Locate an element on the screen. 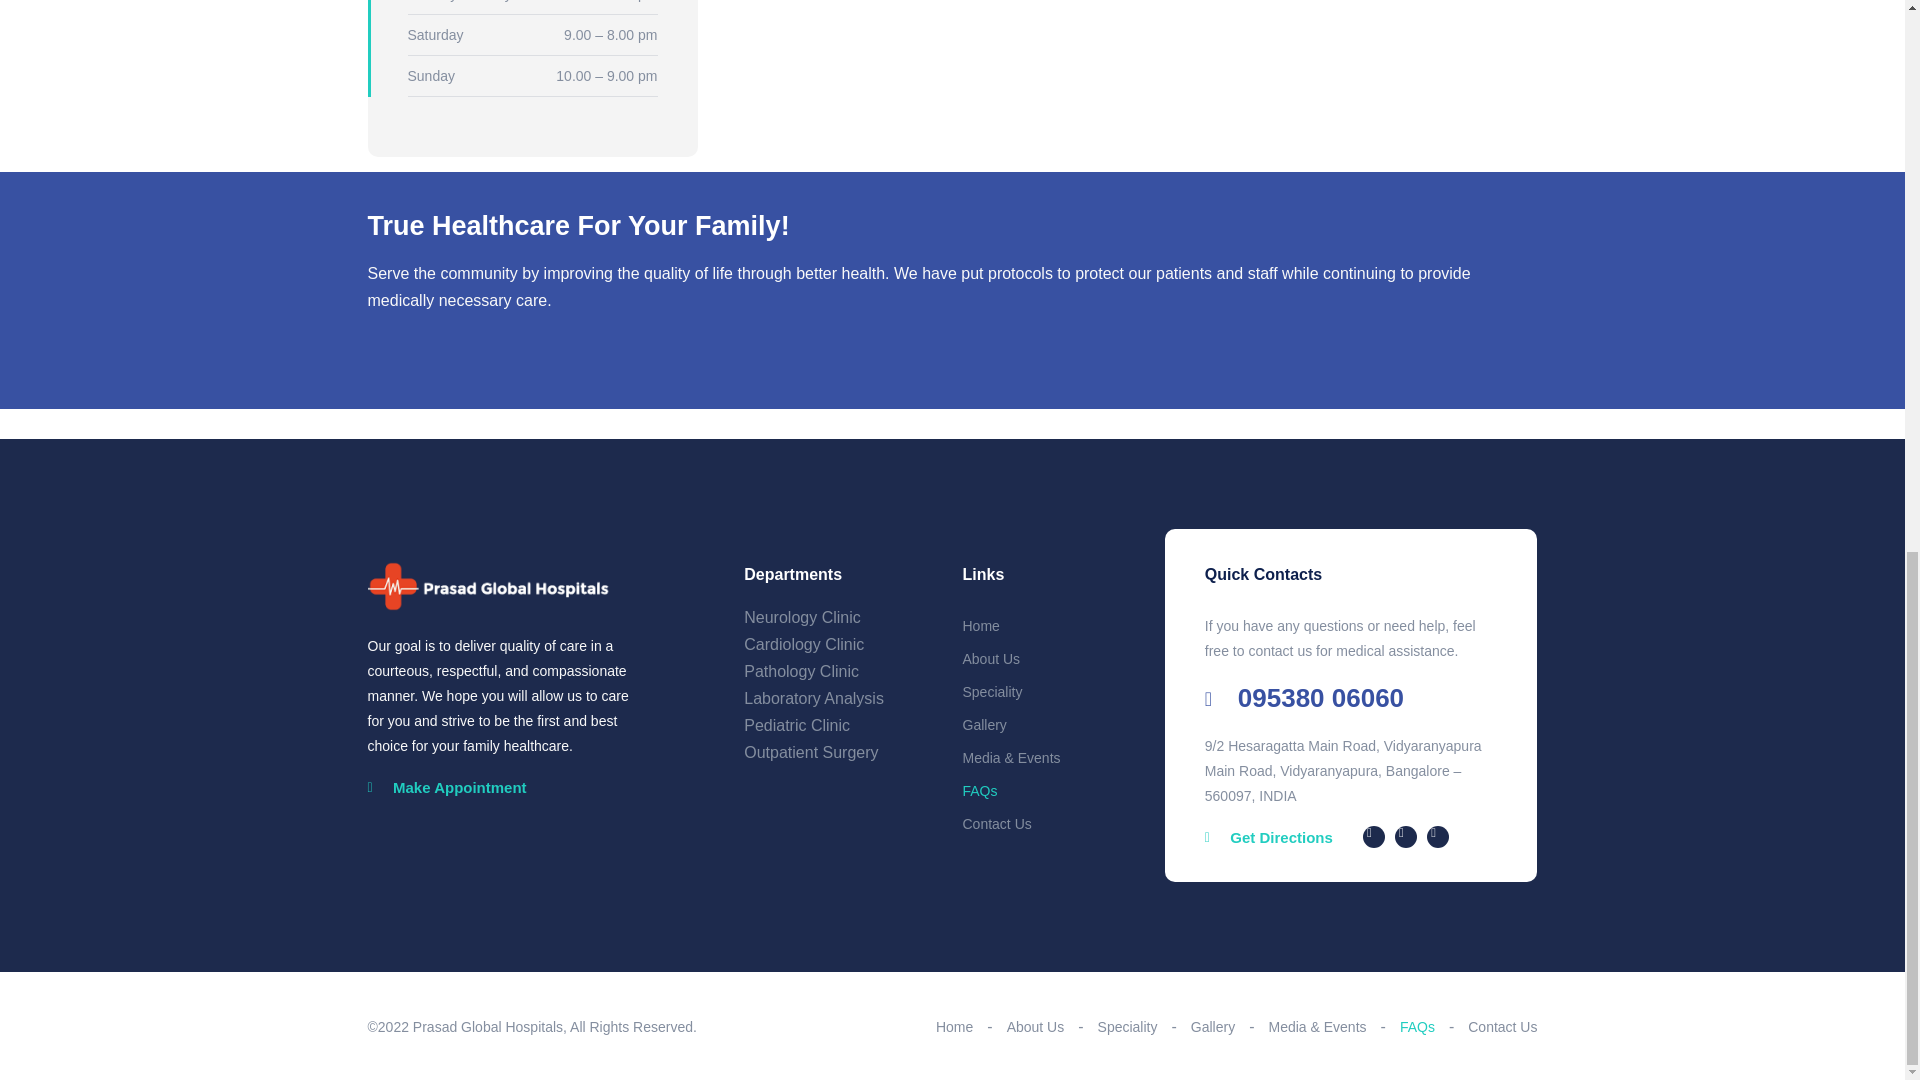  Home is located at coordinates (954, 1026).